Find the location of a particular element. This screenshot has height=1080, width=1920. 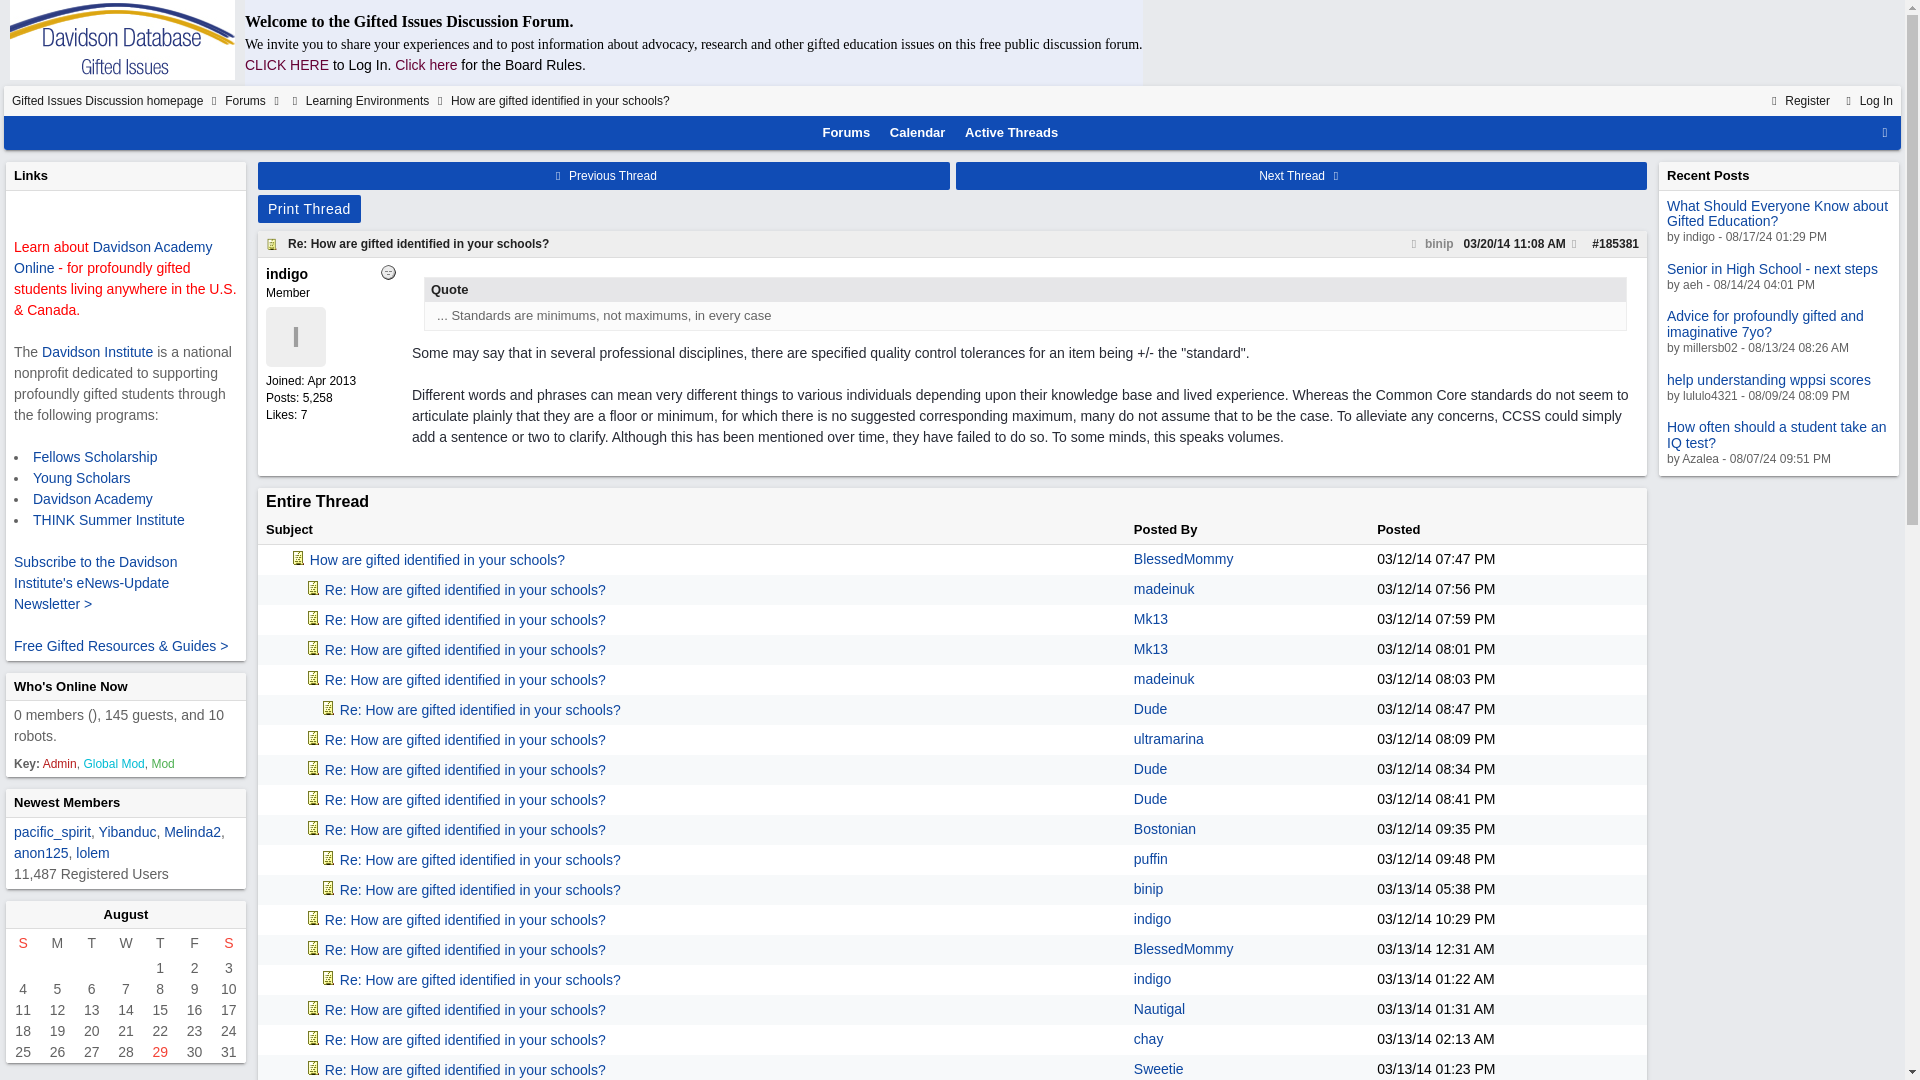

THINK Summer Institute is located at coordinates (108, 520).